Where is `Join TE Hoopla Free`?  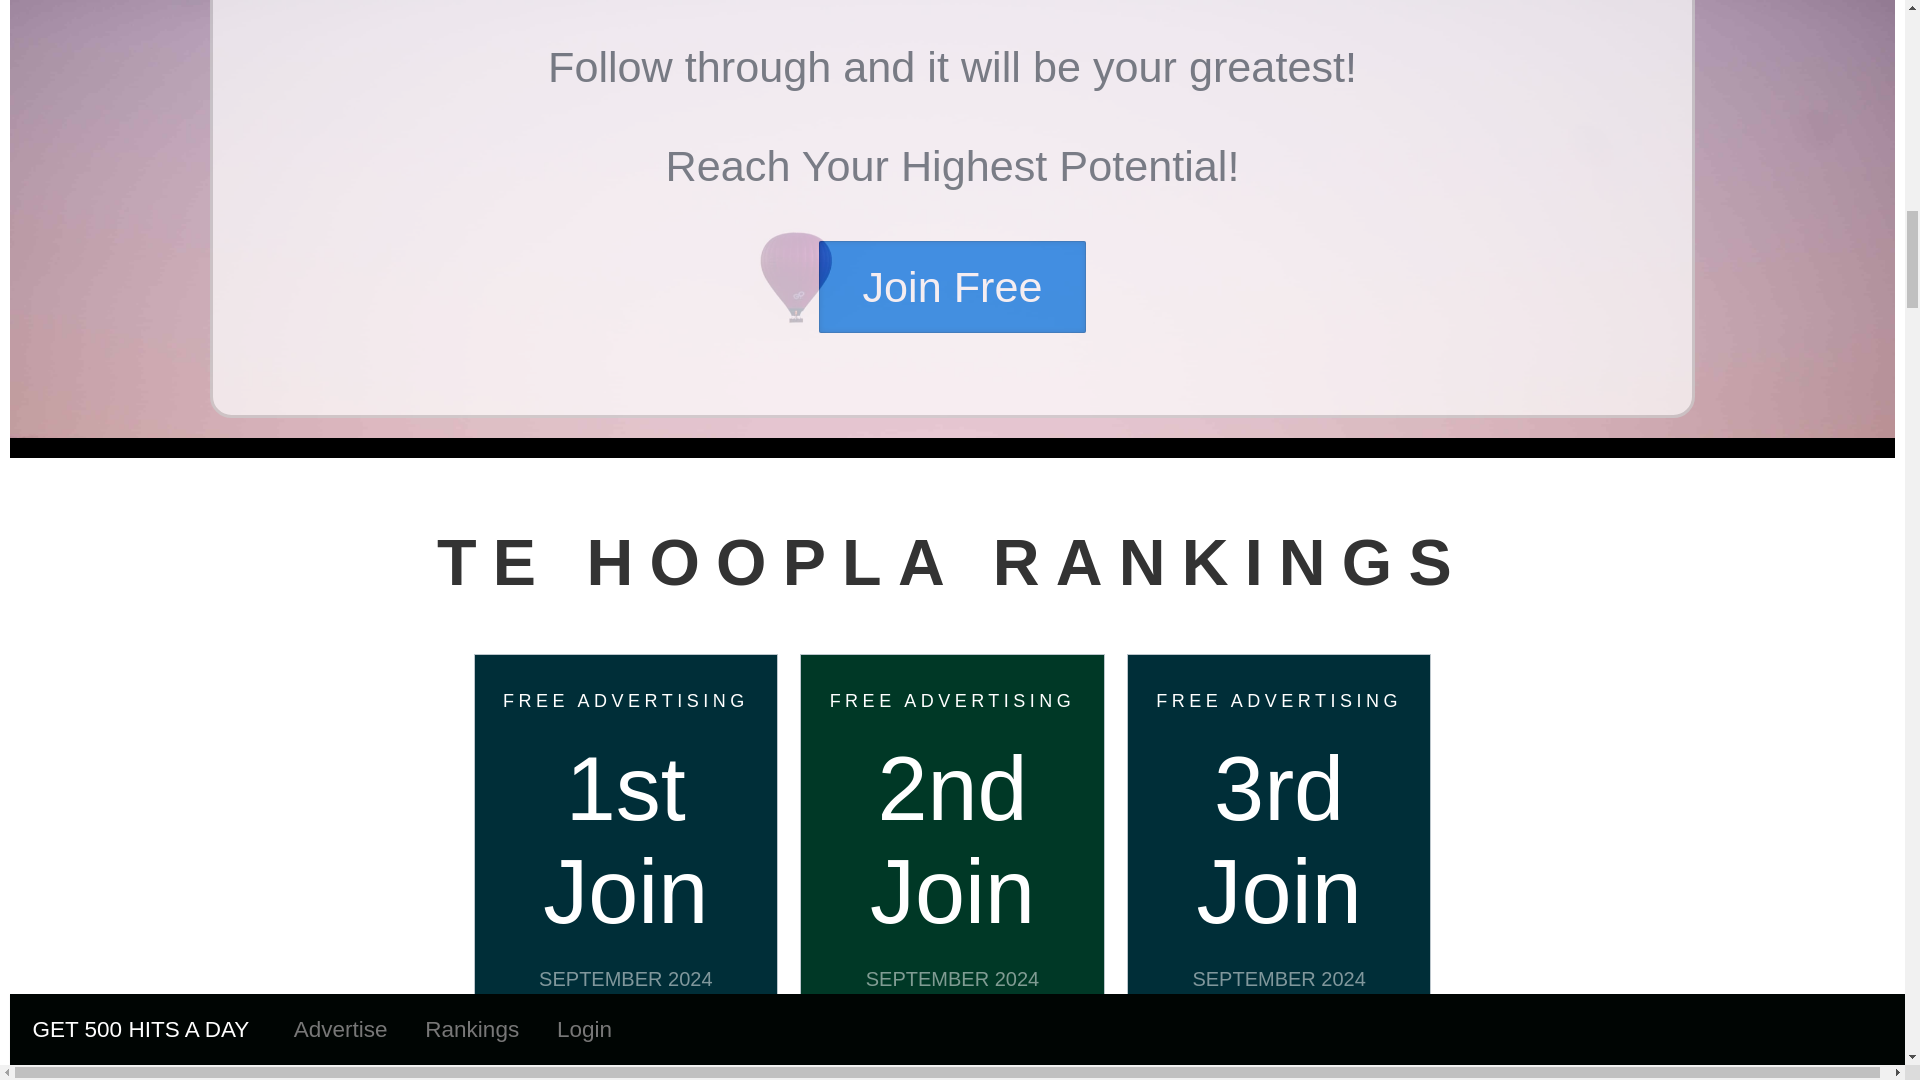
Join TE Hoopla Free is located at coordinates (952, 286).